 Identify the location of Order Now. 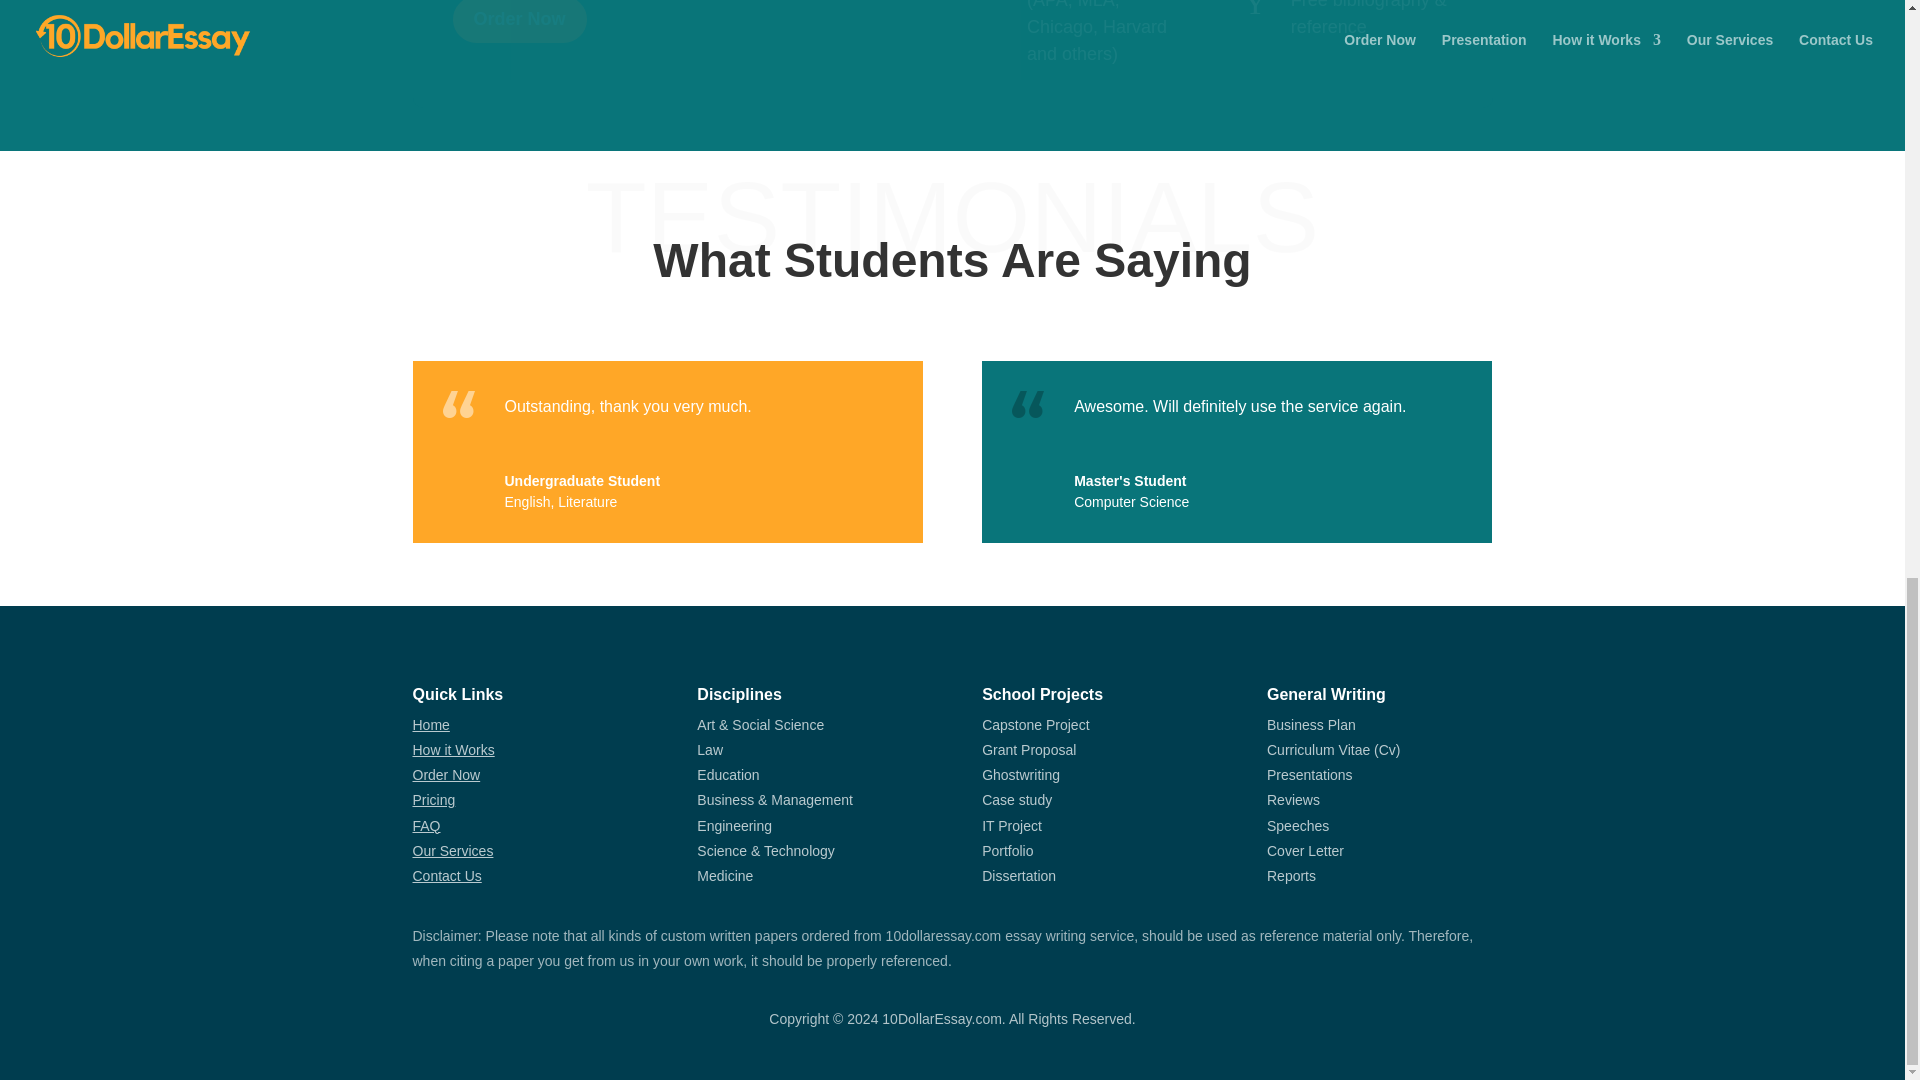
(518, 22).